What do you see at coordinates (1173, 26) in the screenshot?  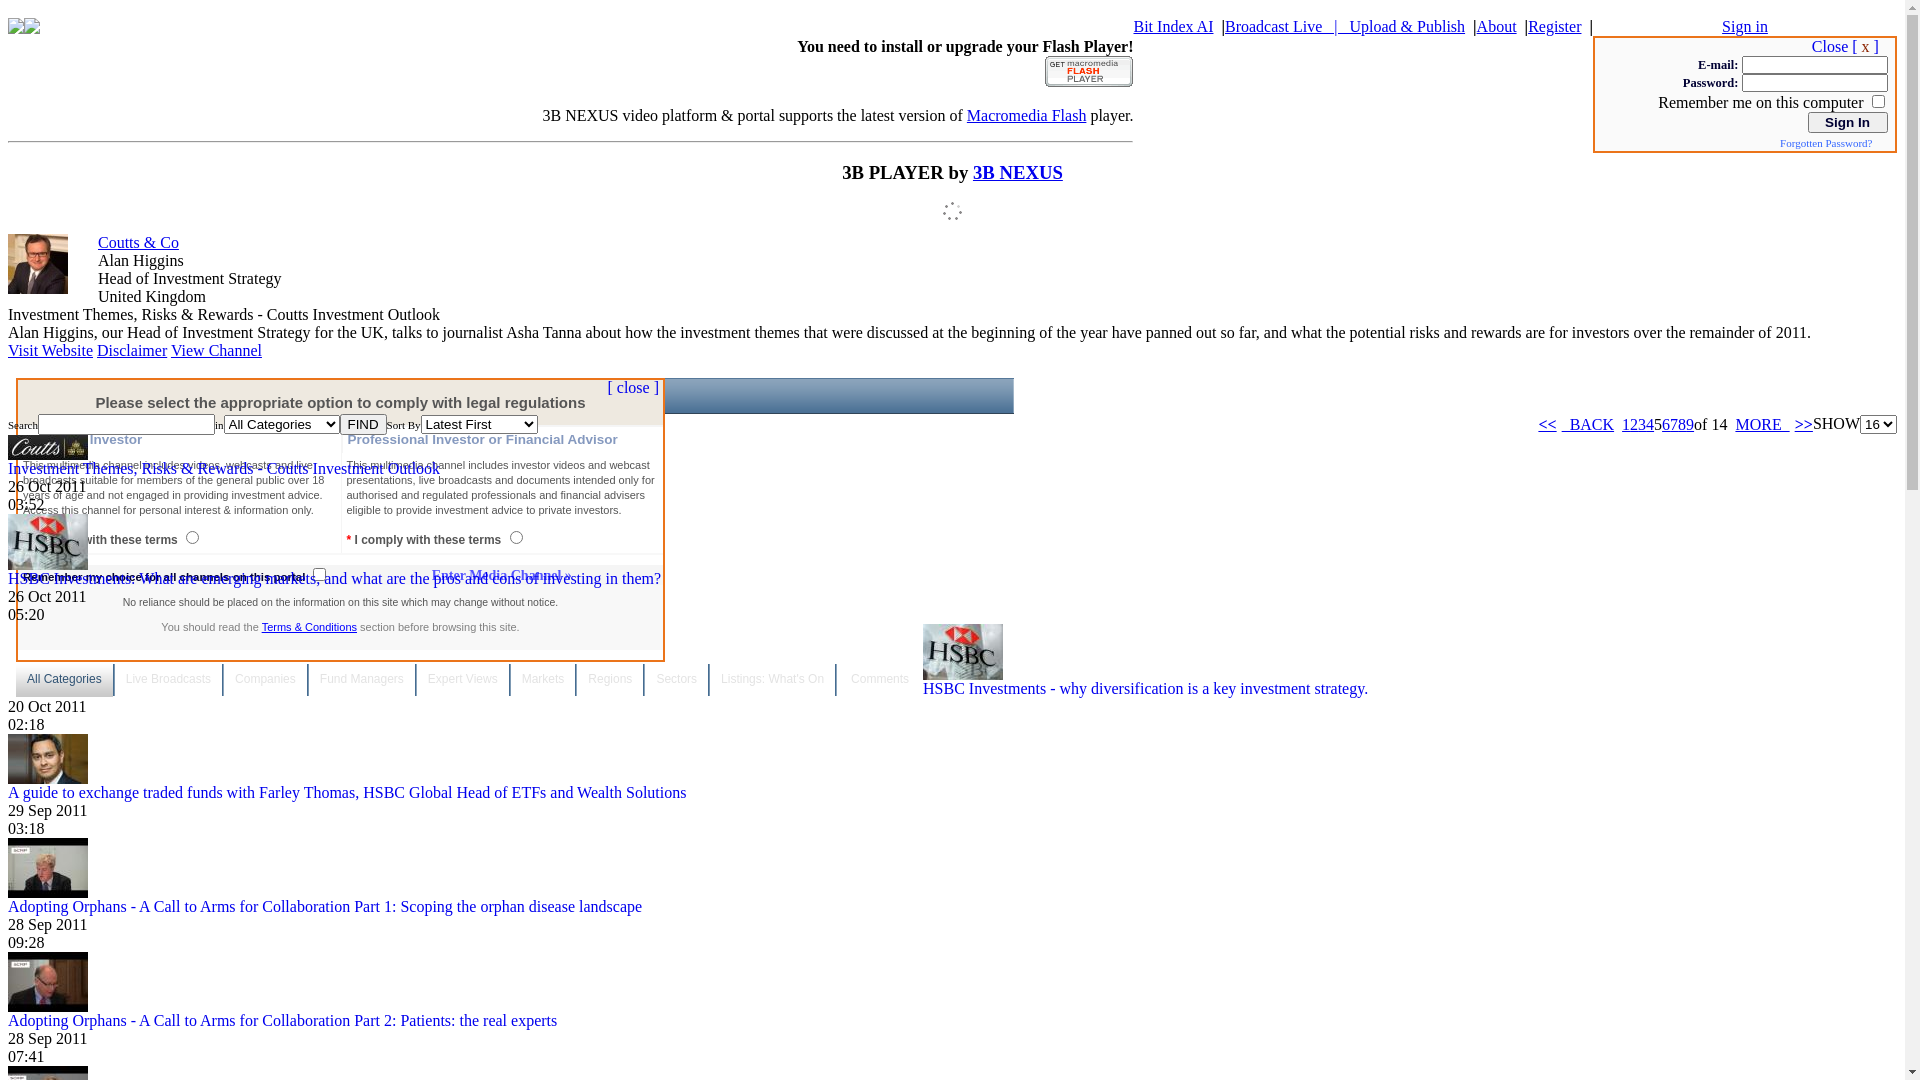 I see `Bit Index AI` at bounding box center [1173, 26].